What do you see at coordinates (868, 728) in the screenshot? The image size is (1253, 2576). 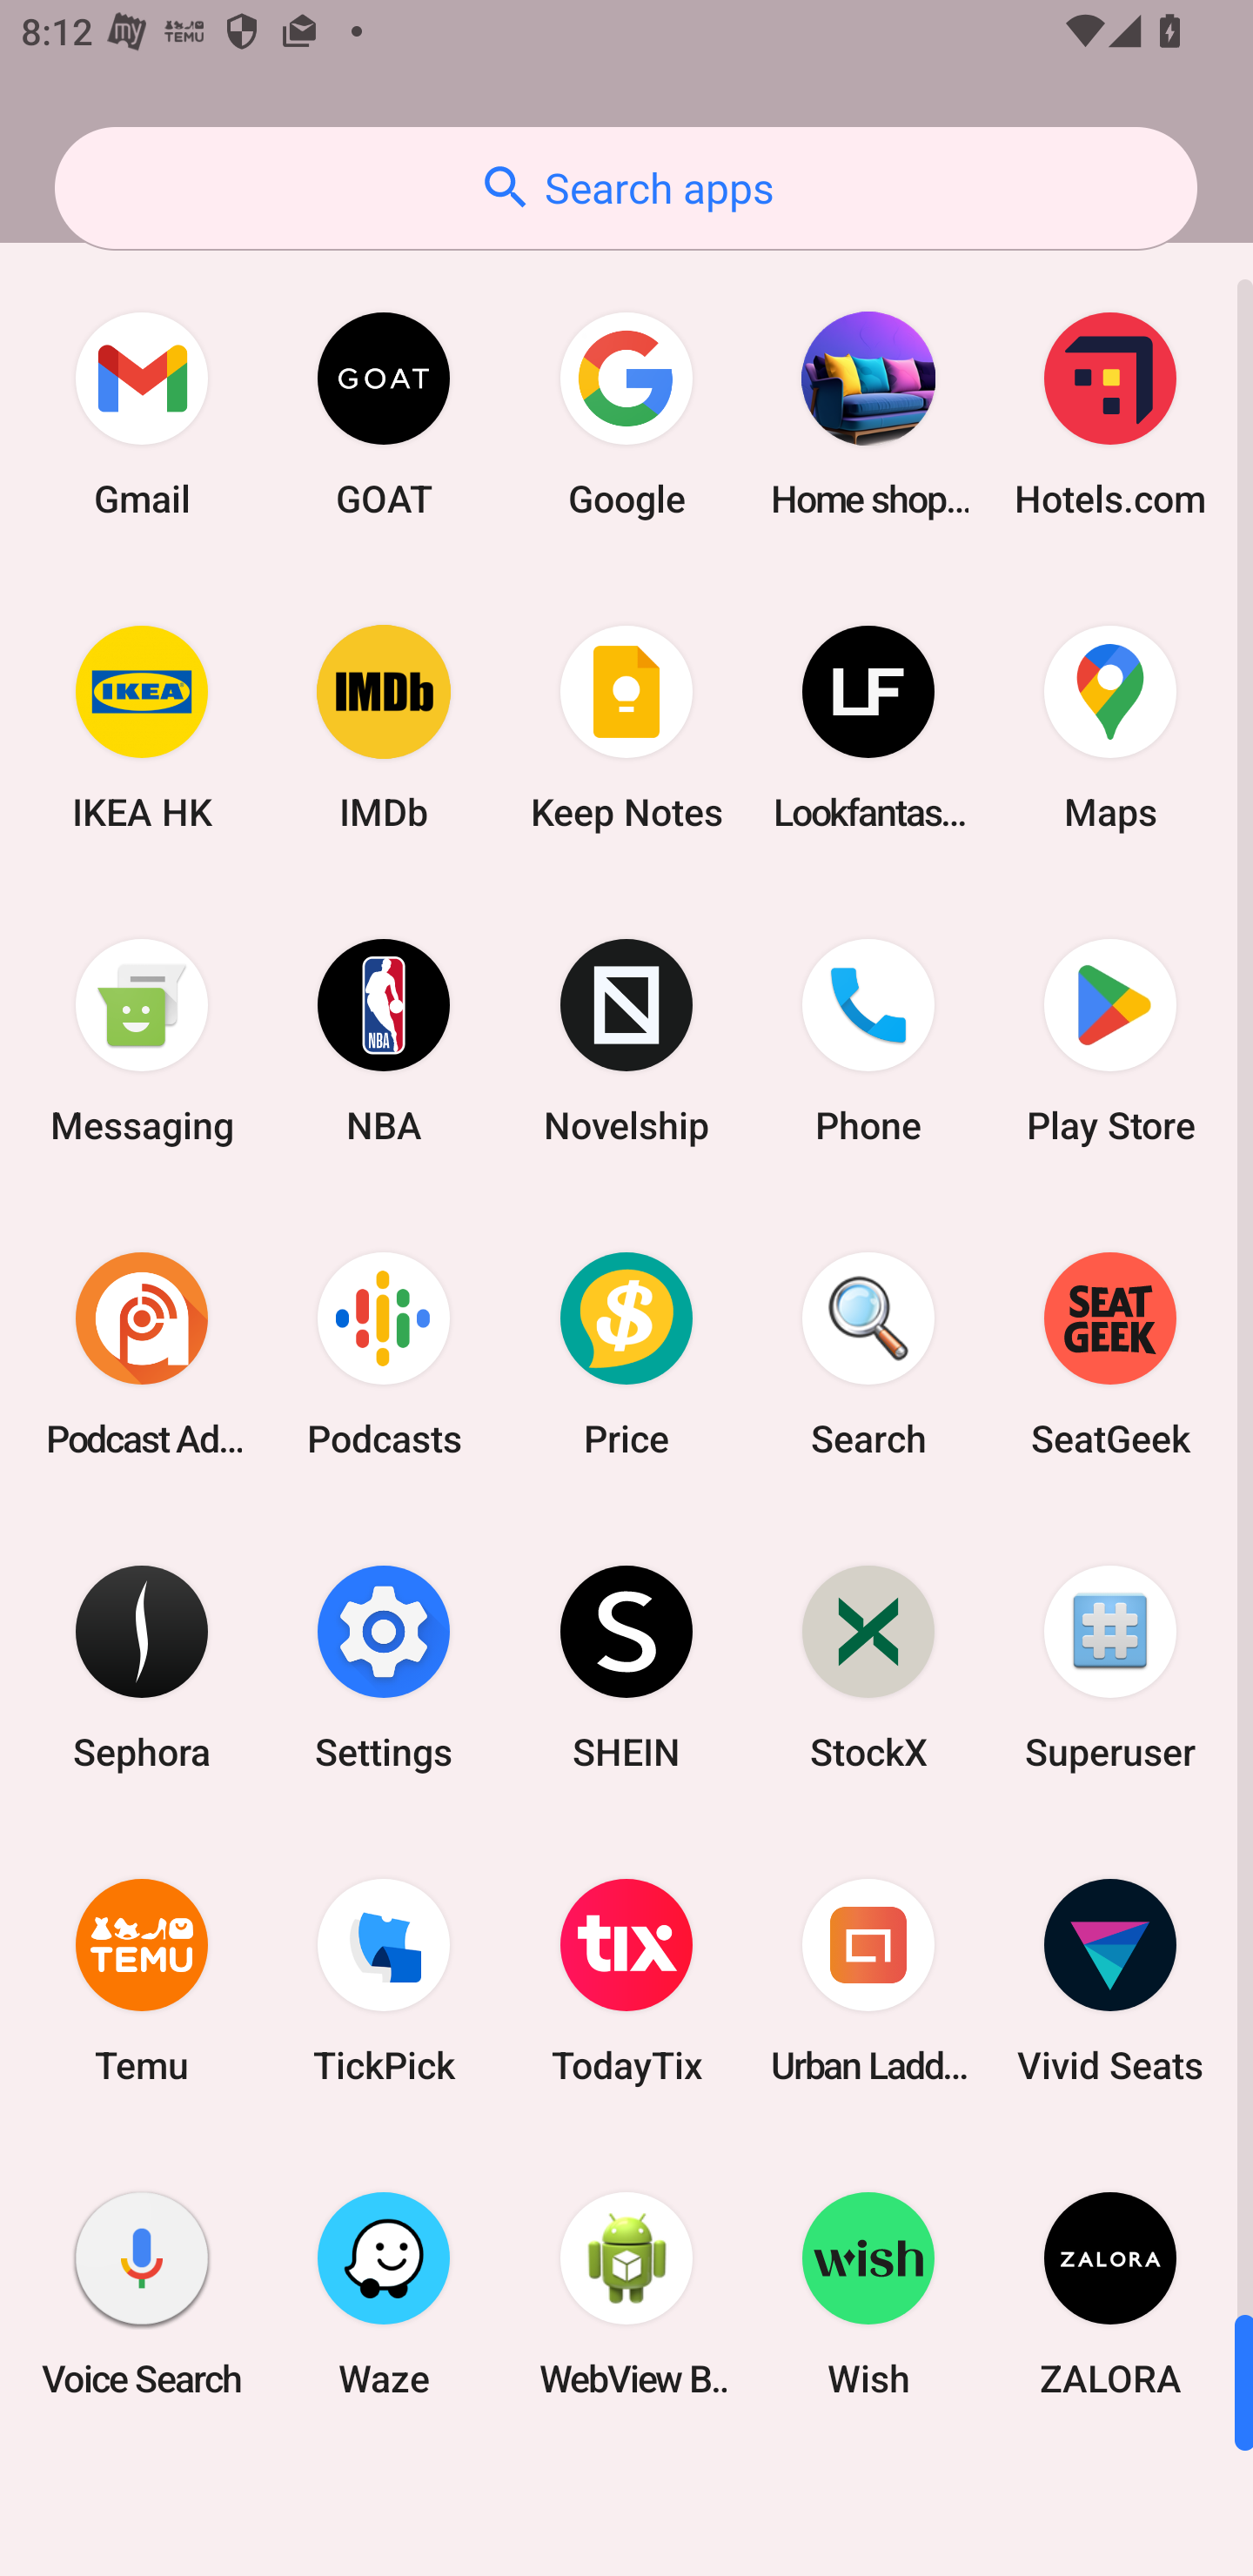 I see `Lookfantastic` at bounding box center [868, 728].